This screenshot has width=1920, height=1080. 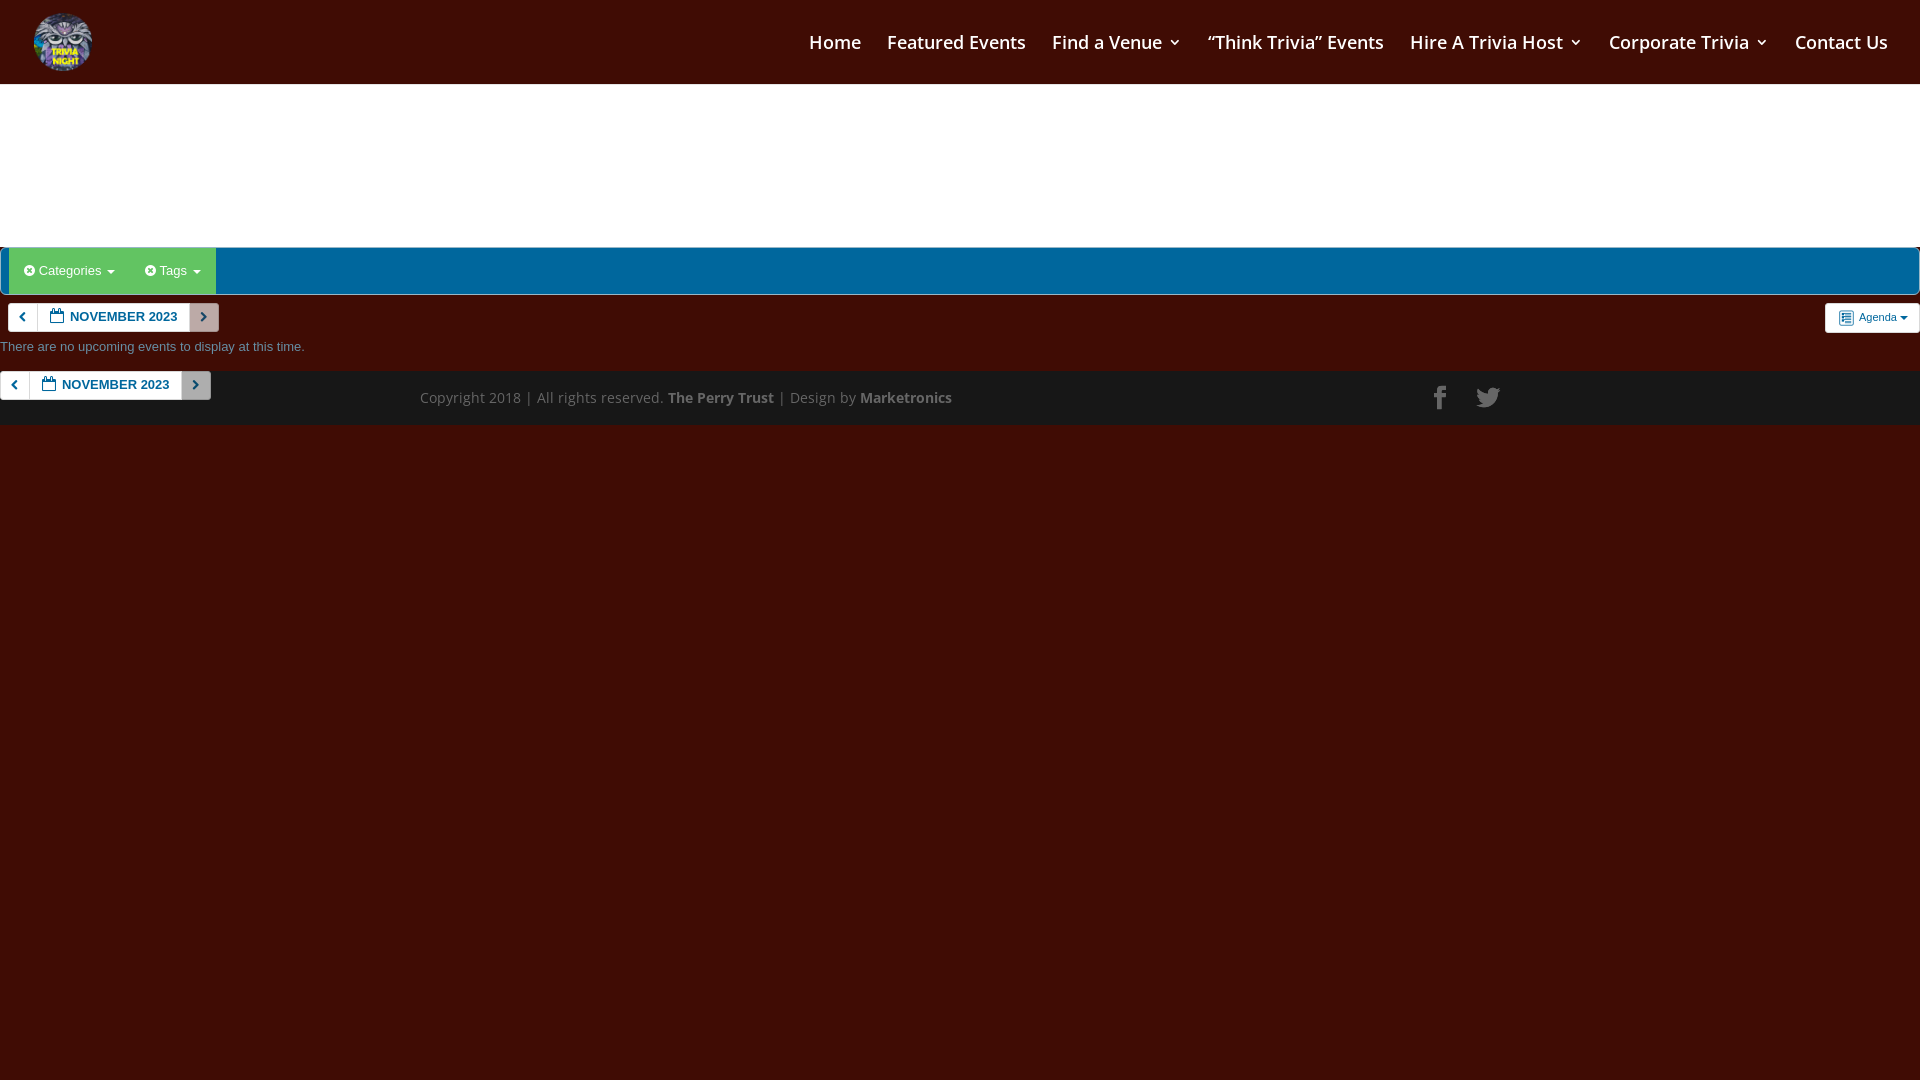 I want to click on Categories, so click(x=70, y=271).